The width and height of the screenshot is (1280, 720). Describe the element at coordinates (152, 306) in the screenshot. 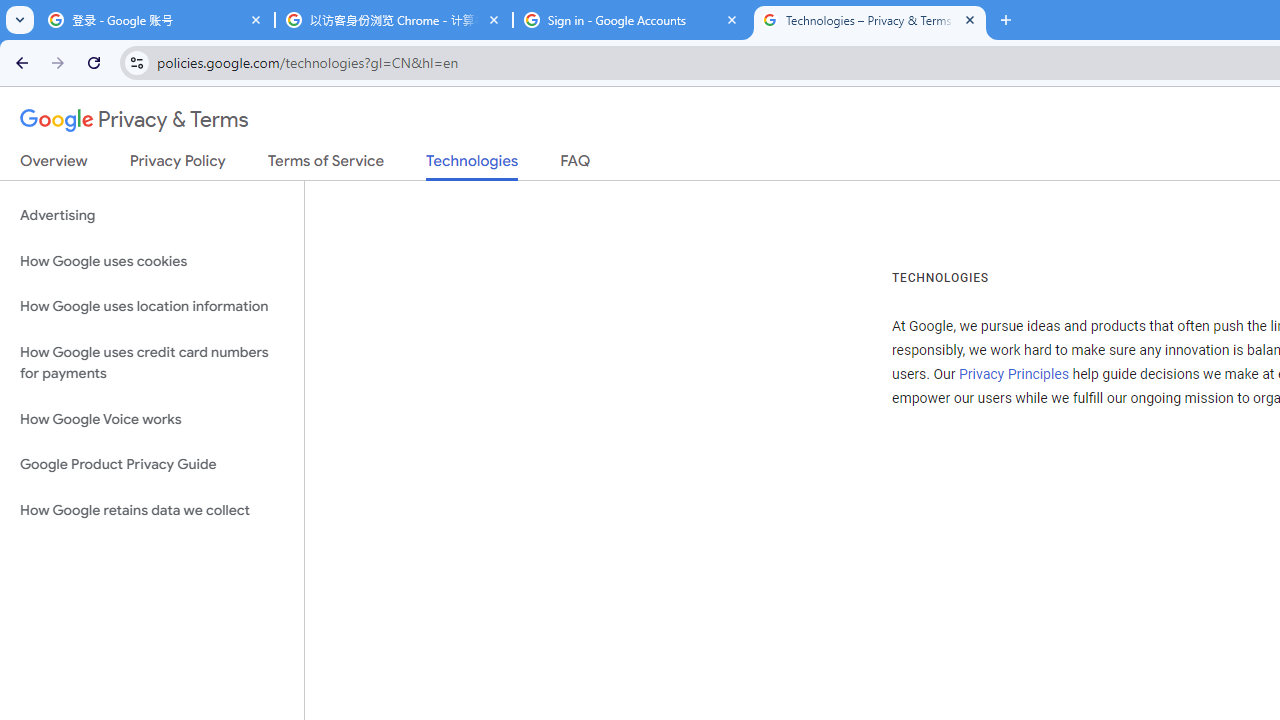

I see `How Google uses location information` at that location.